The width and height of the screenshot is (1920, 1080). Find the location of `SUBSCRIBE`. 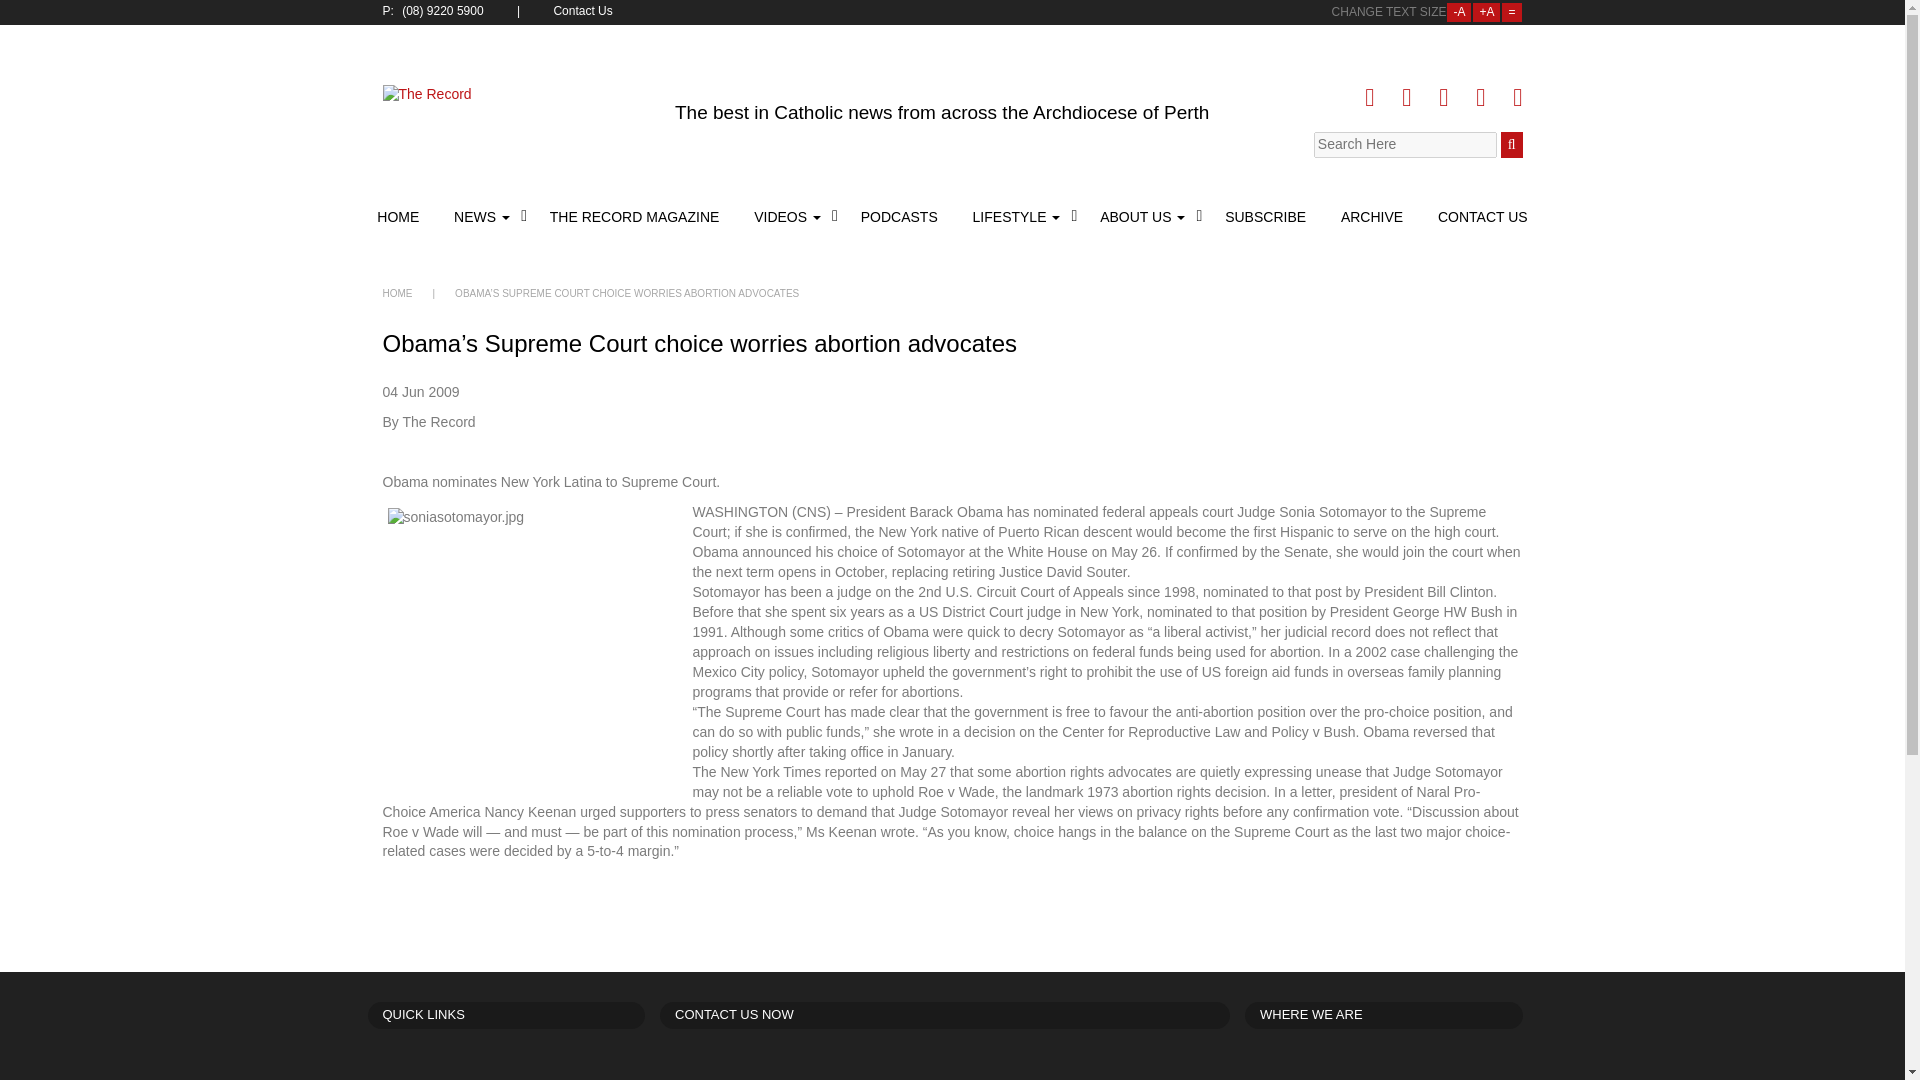

SUBSCRIBE is located at coordinates (1265, 216).